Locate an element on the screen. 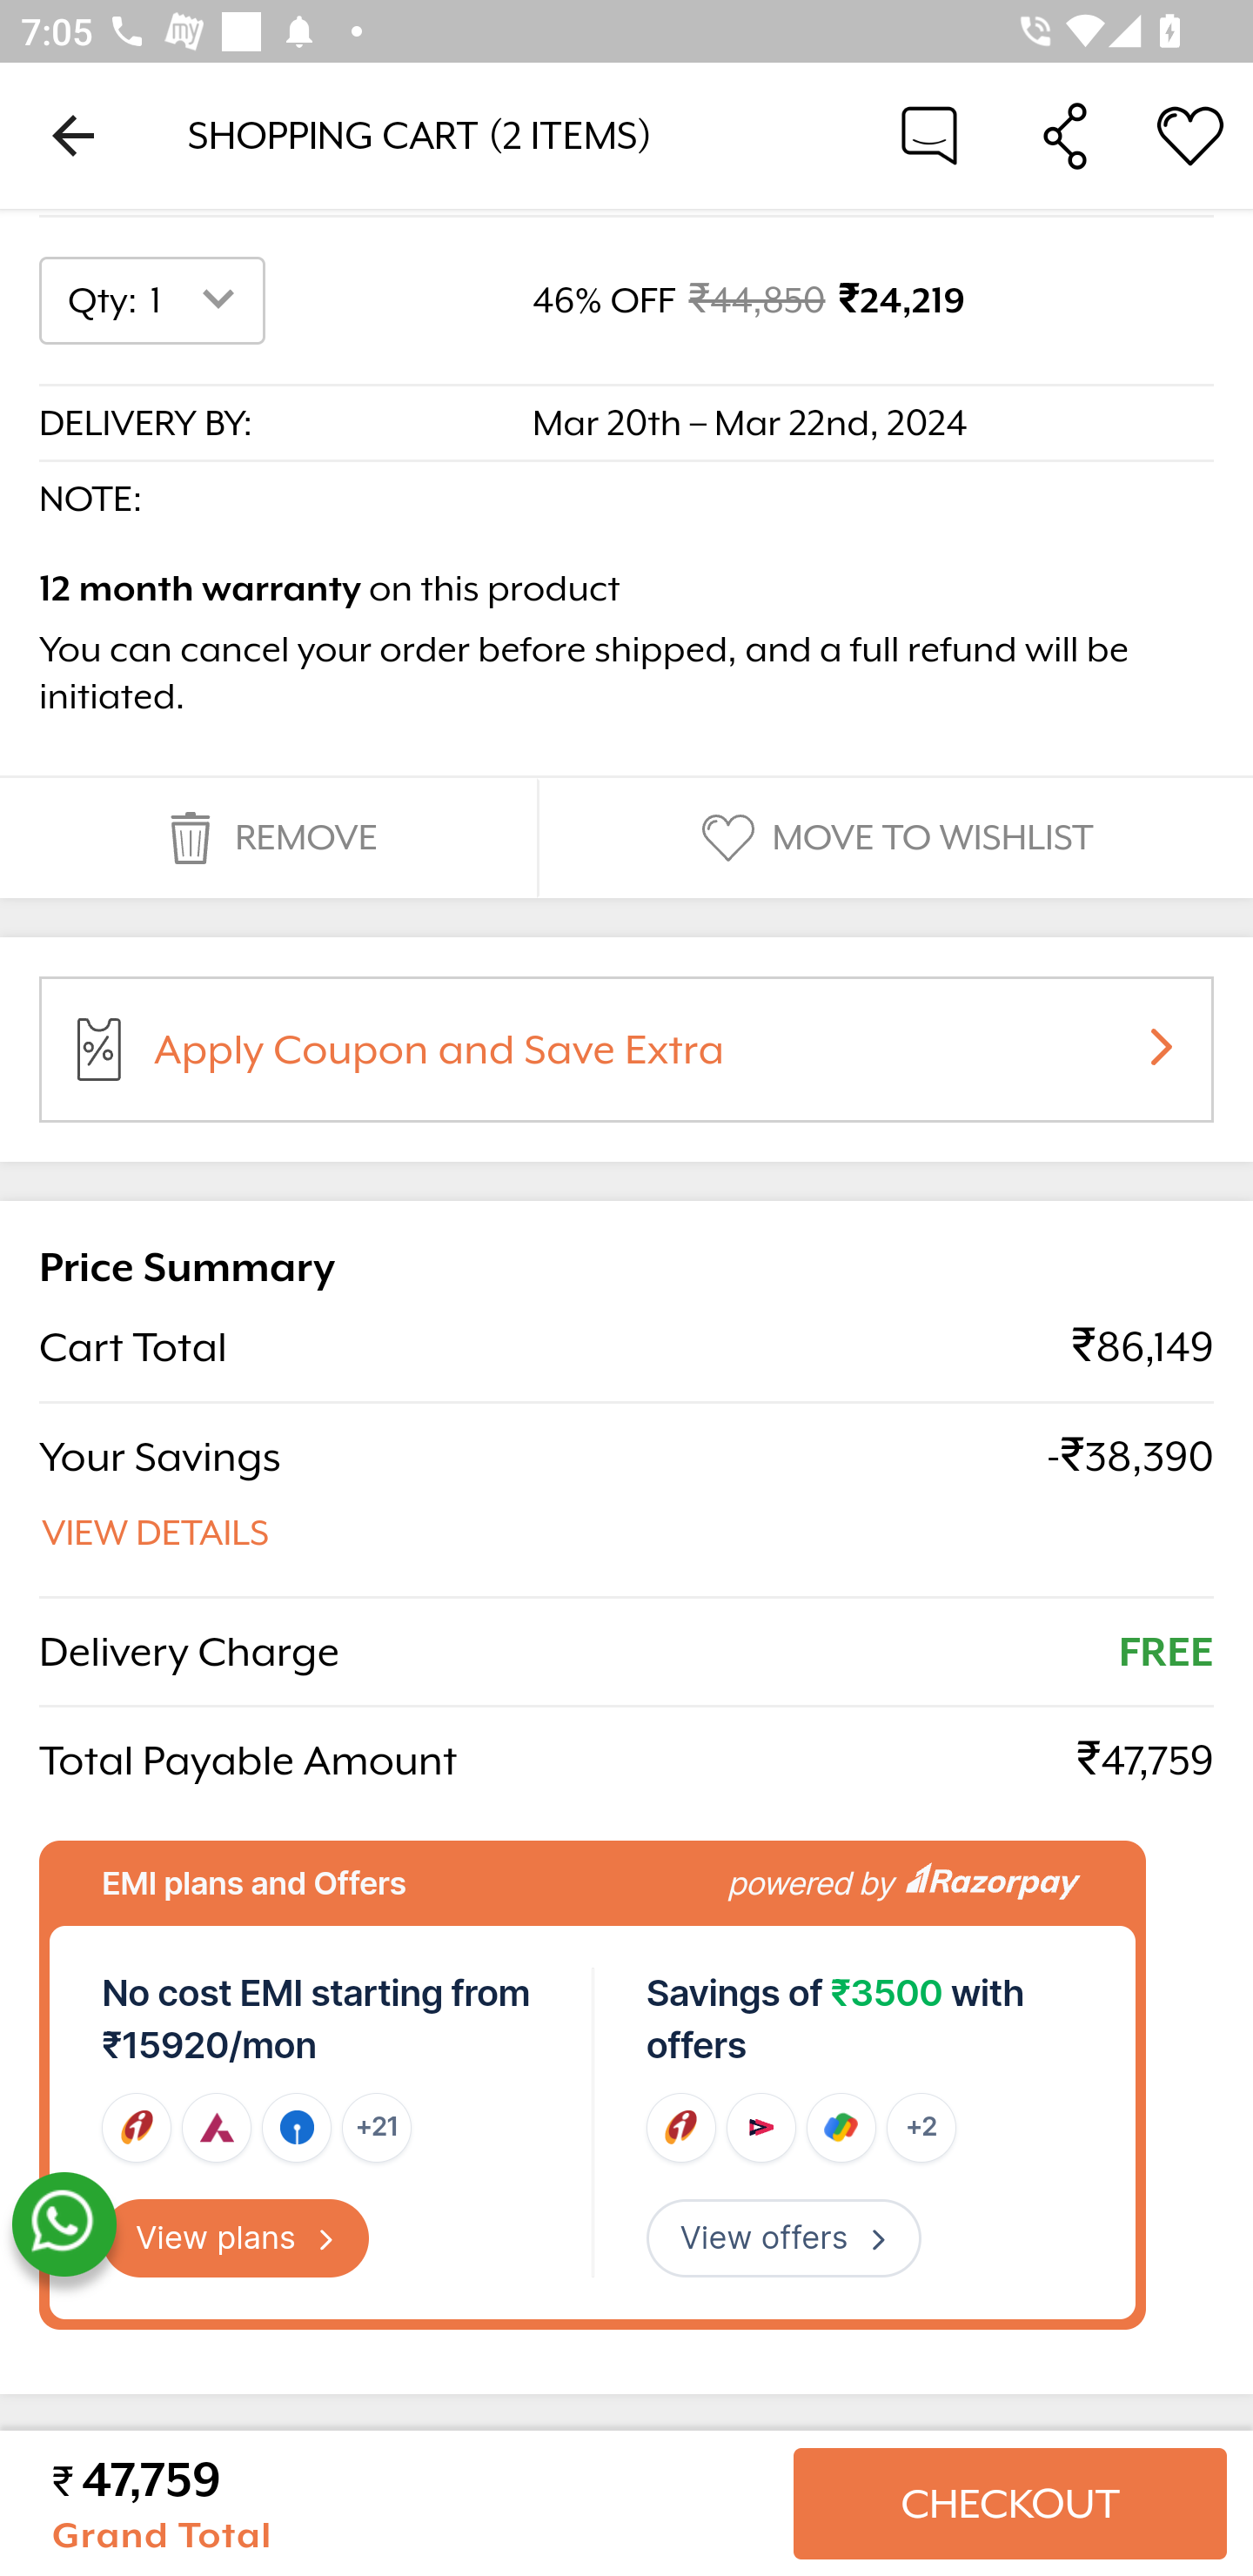  CHECKOUT is located at coordinates (1009, 2504).